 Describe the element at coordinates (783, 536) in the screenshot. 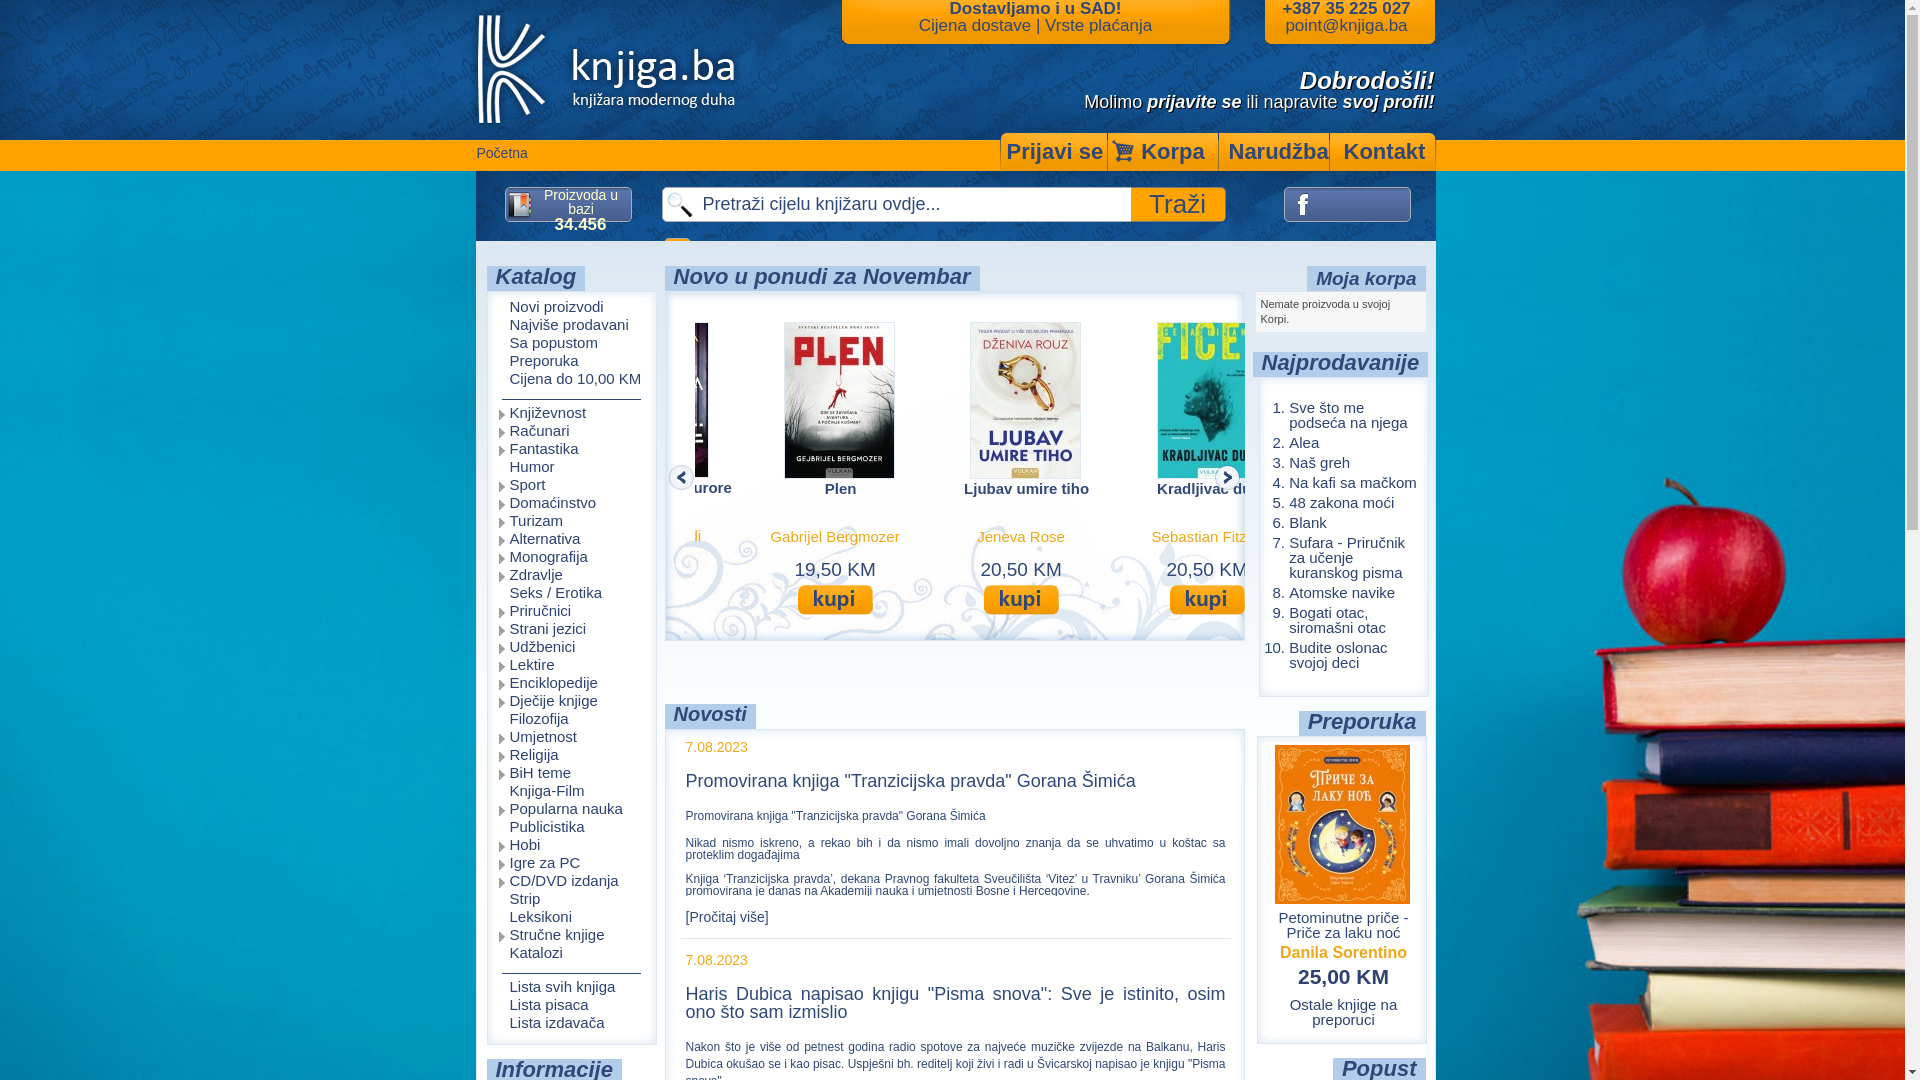

I see `Mersedes Ron` at that location.